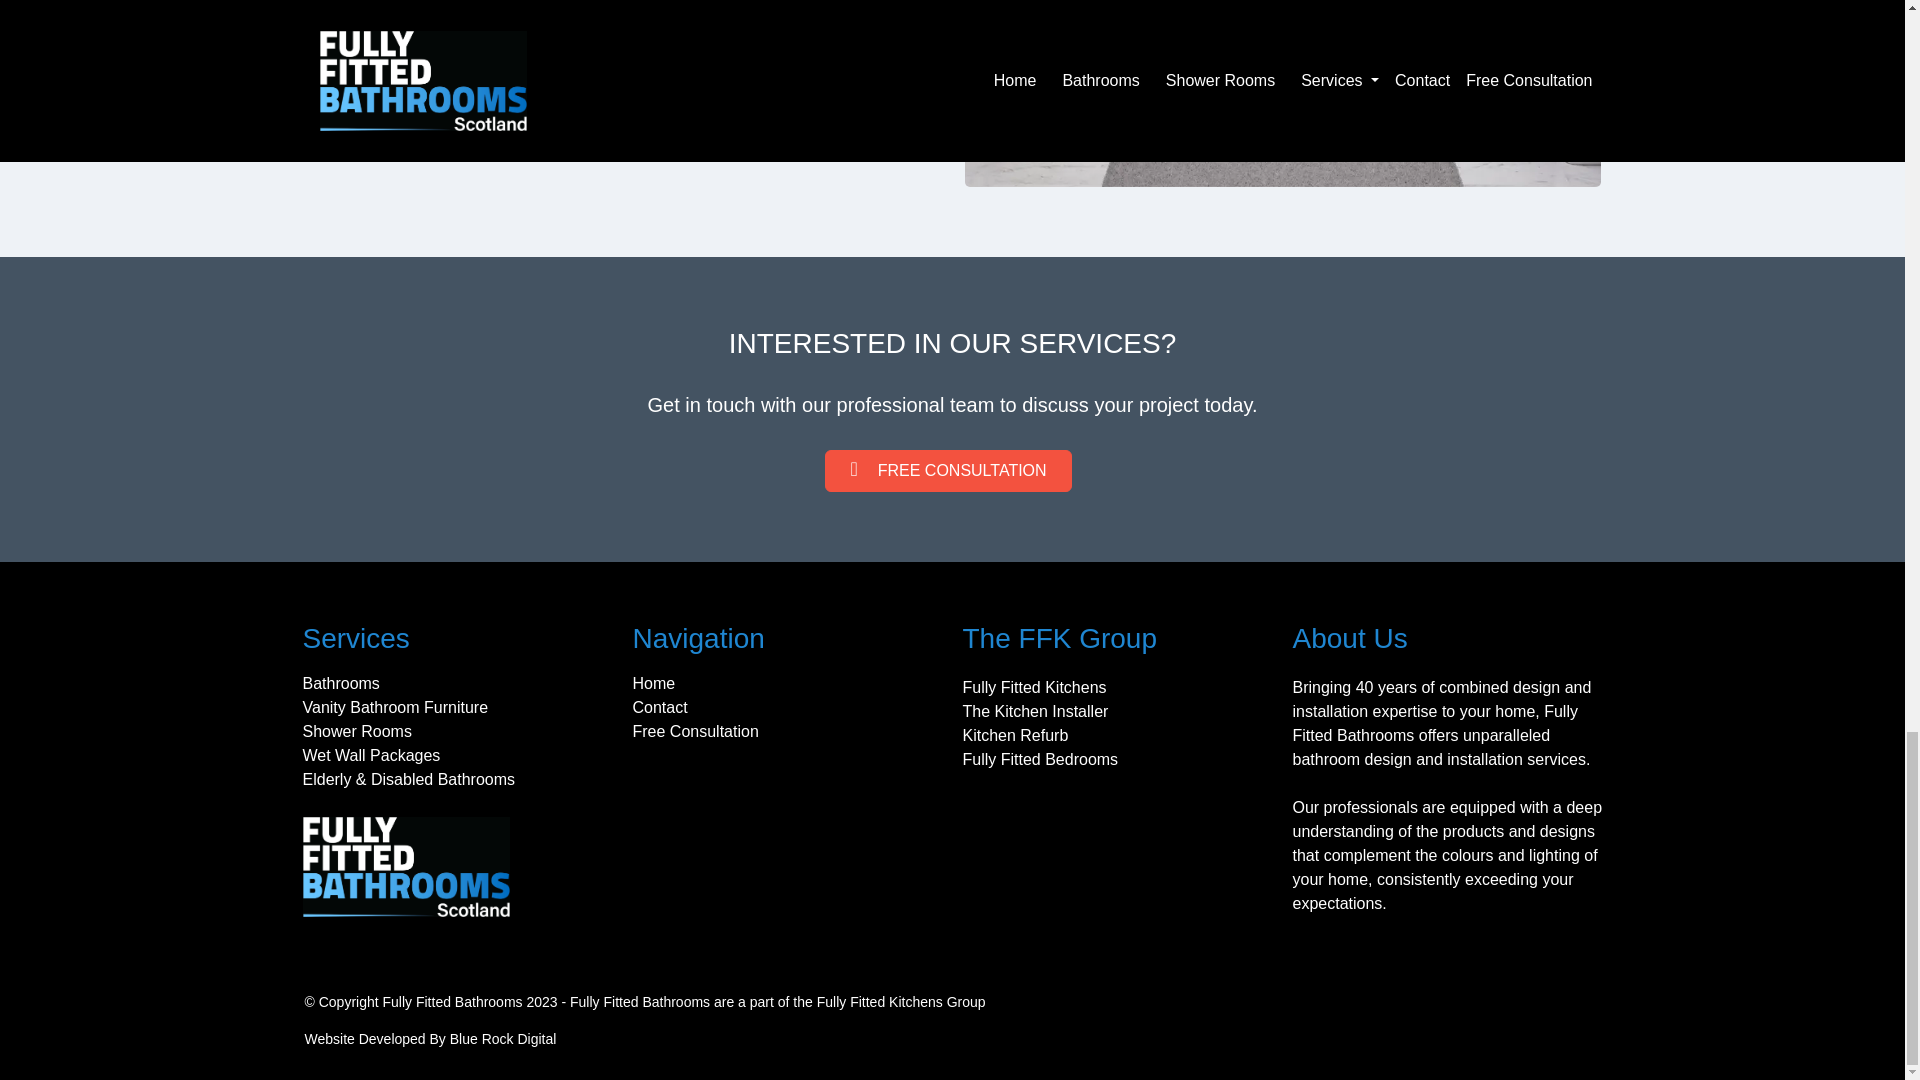  What do you see at coordinates (792, 683) in the screenshot?
I see `Home` at bounding box center [792, 683].